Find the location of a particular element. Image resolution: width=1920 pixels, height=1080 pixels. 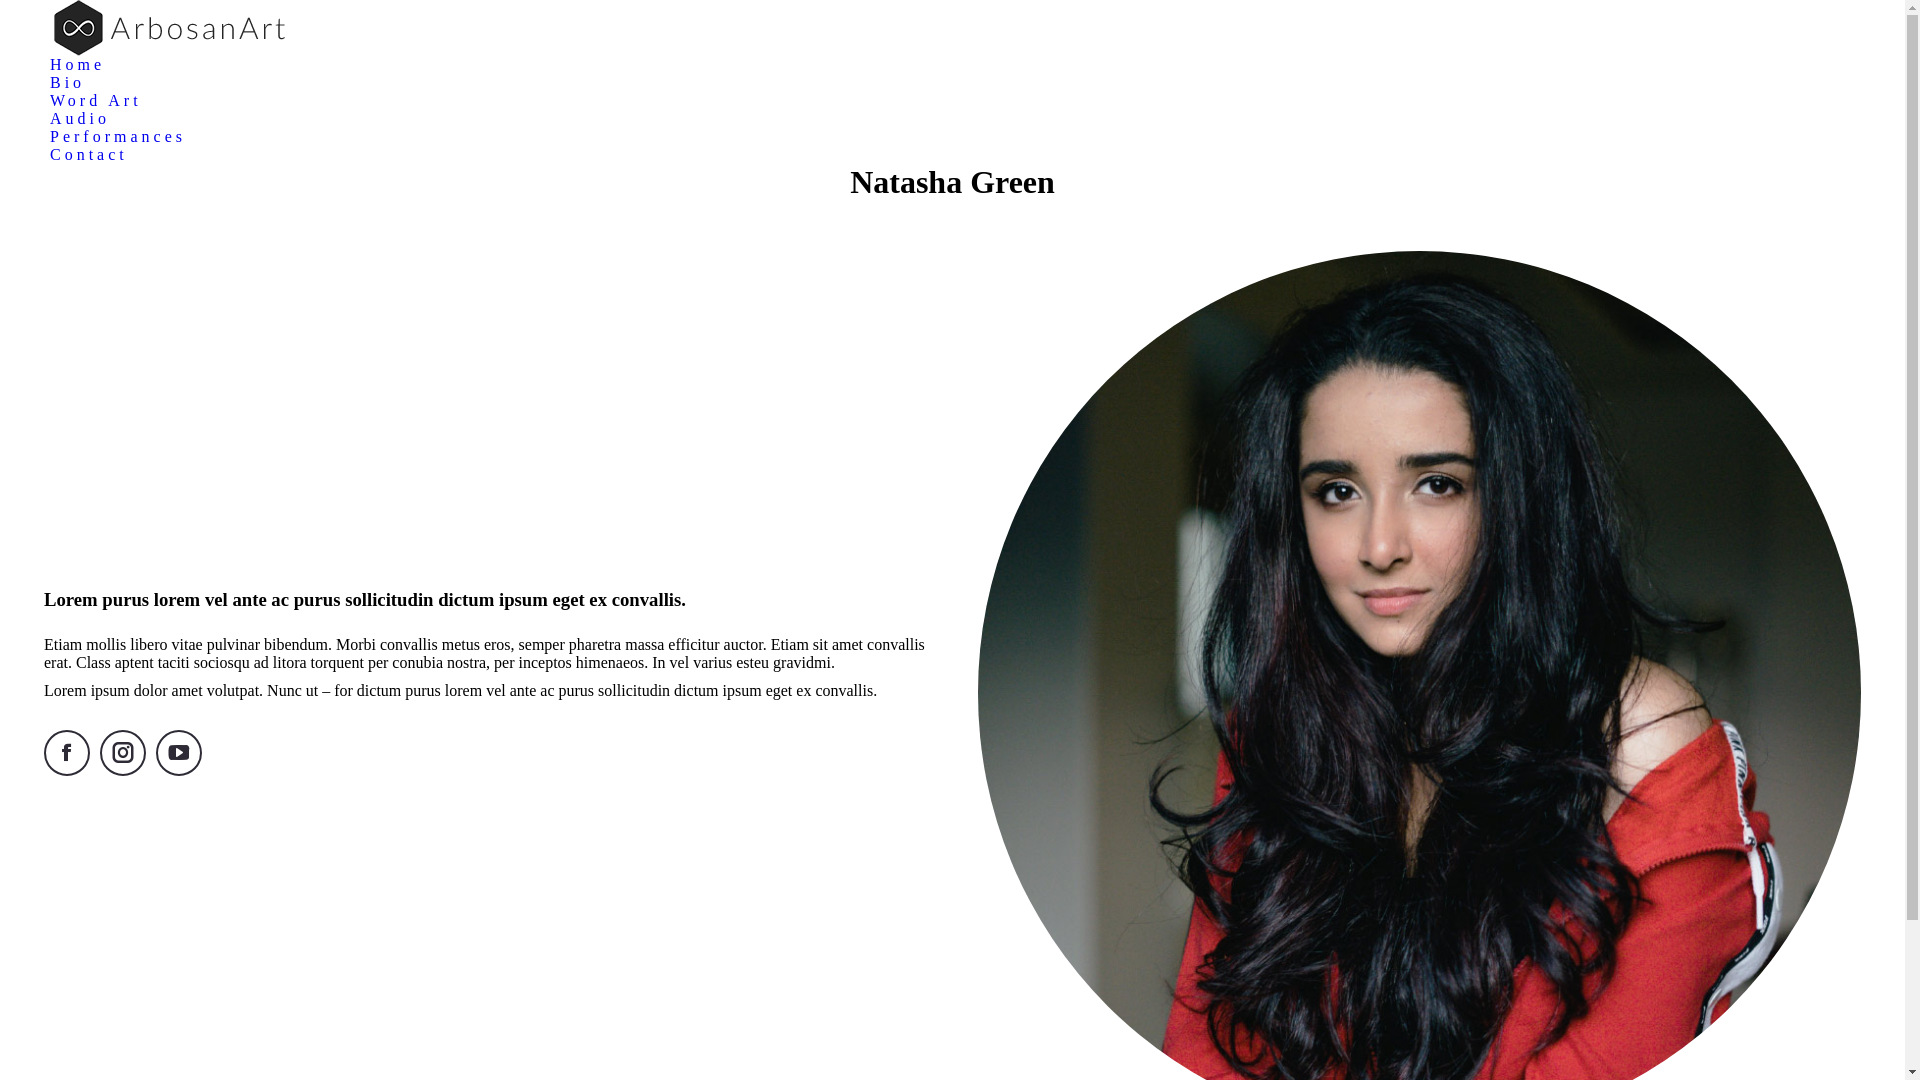

Word Art is located at coordinates (96, 101).